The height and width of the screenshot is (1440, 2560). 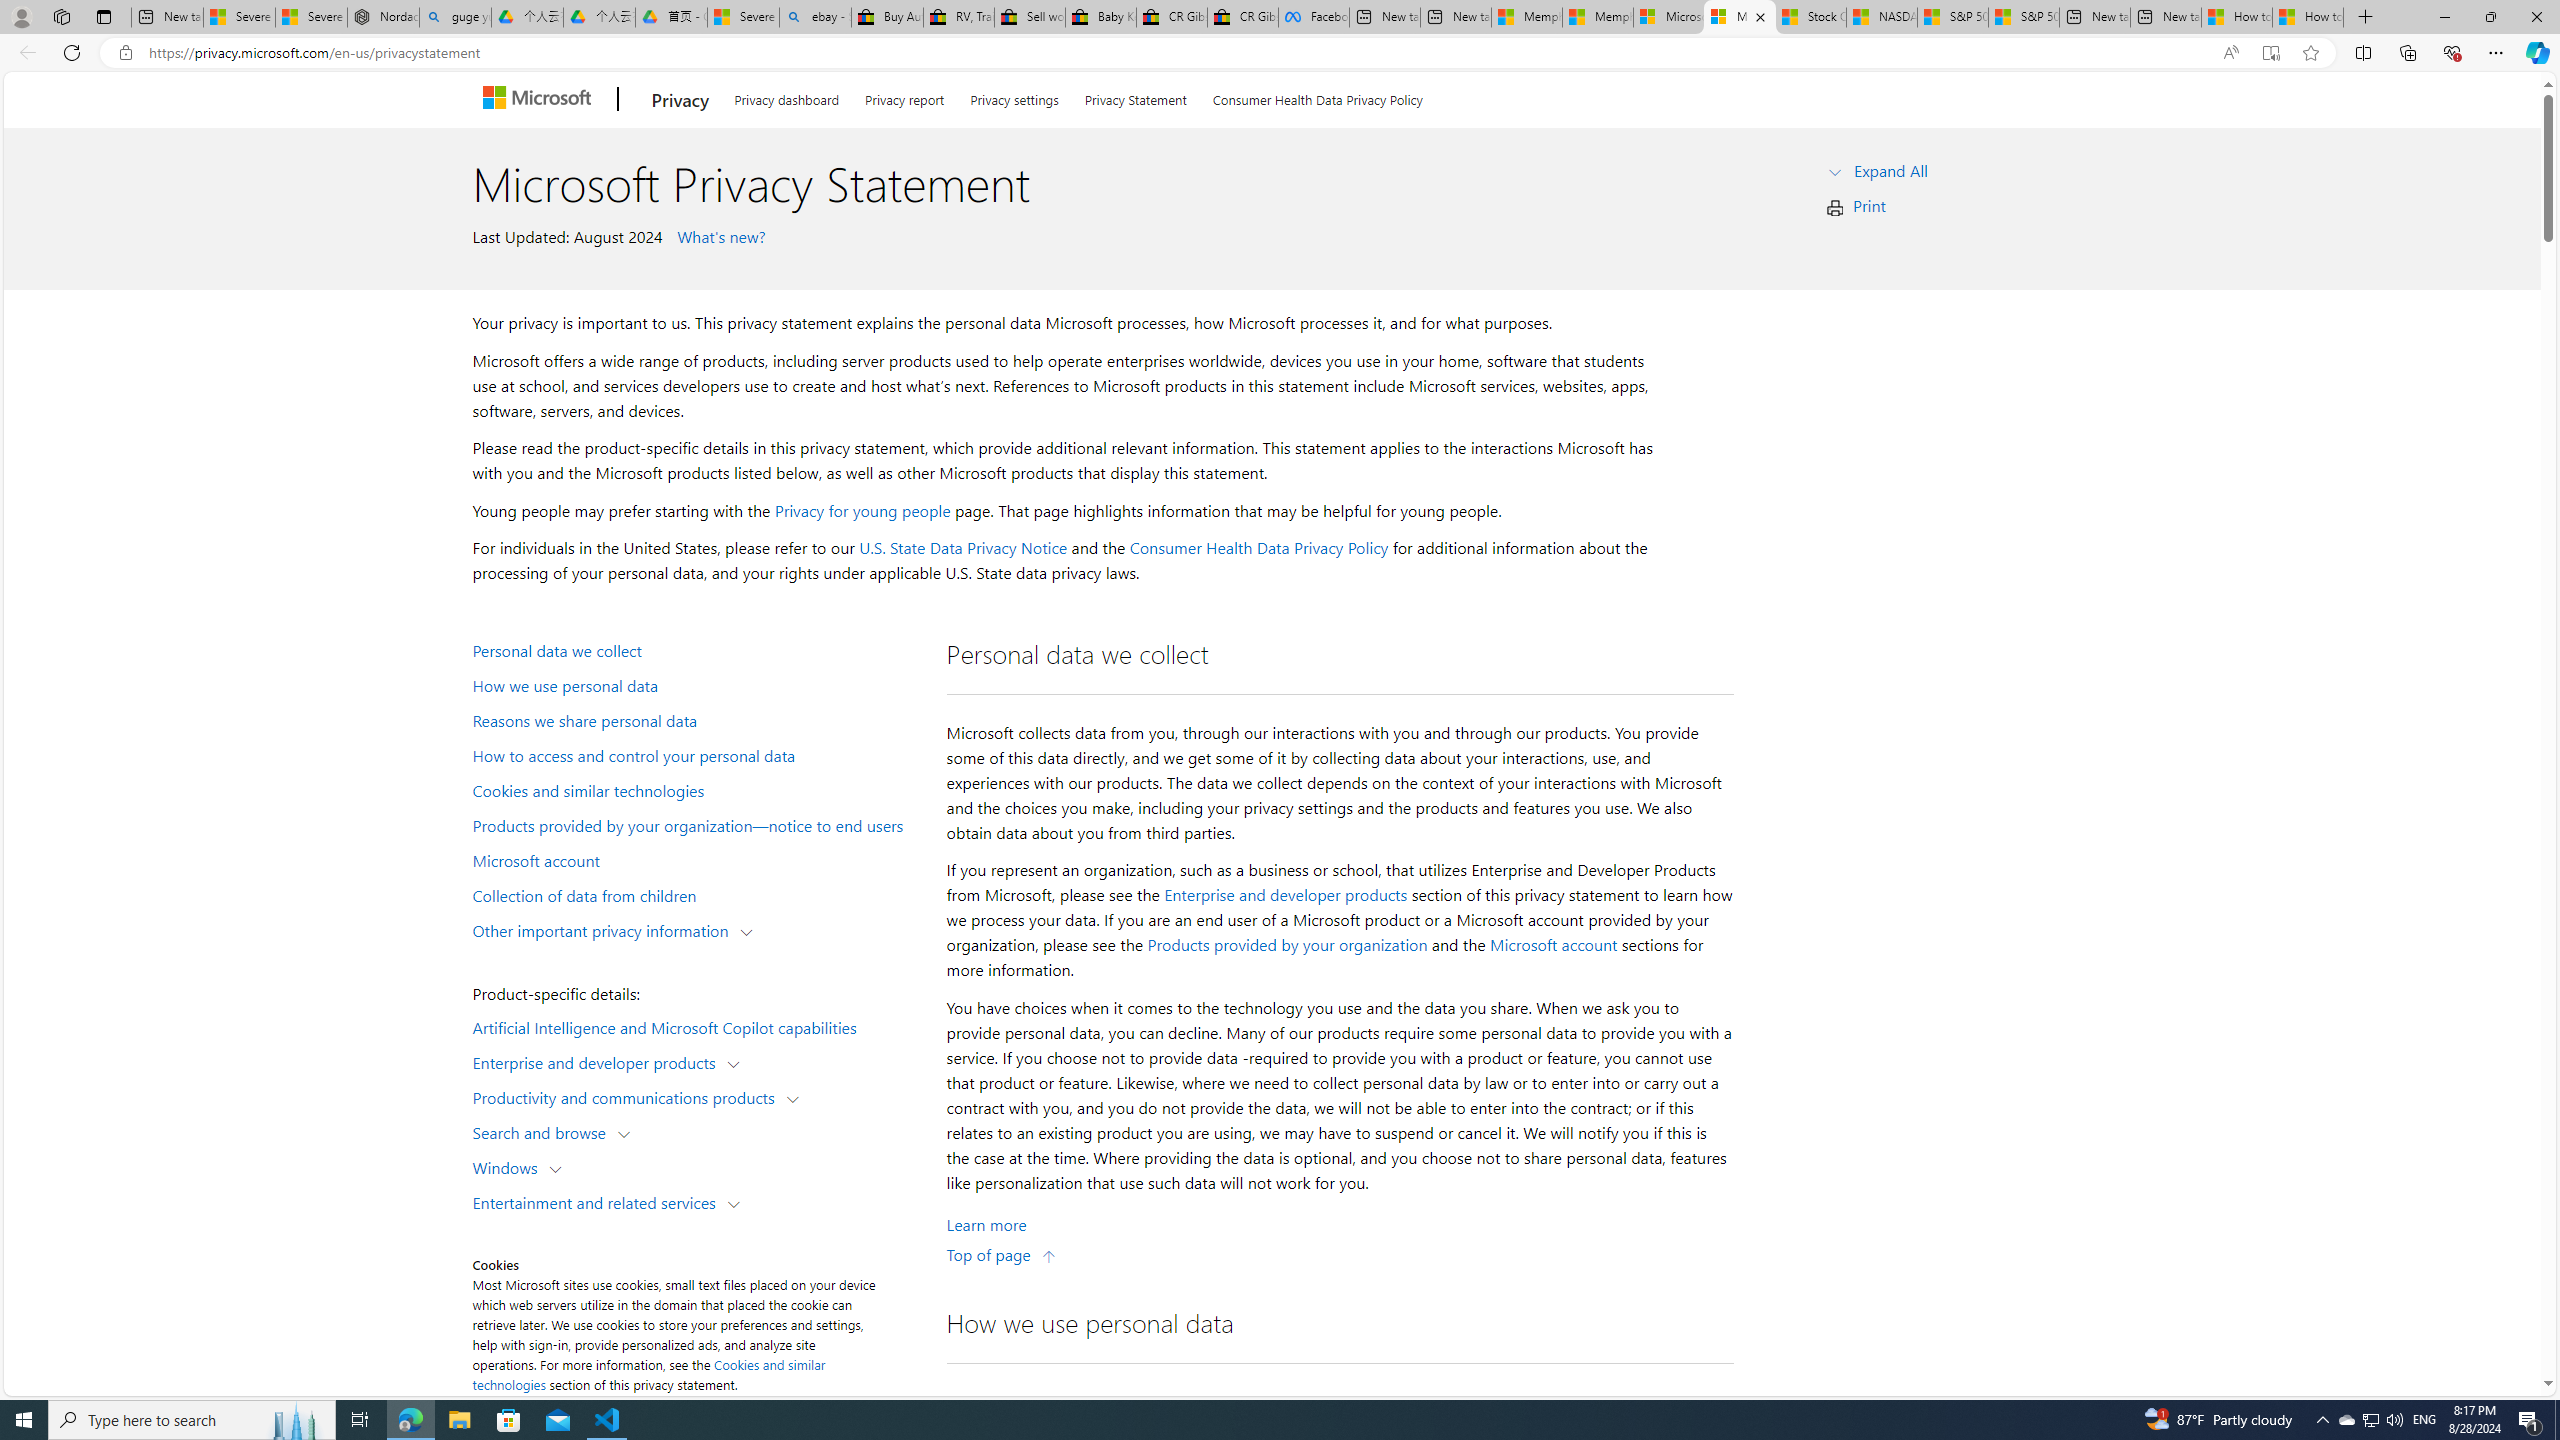 I want to click on U.S. State Data Privacy Notice, so click(x=964, y=548).